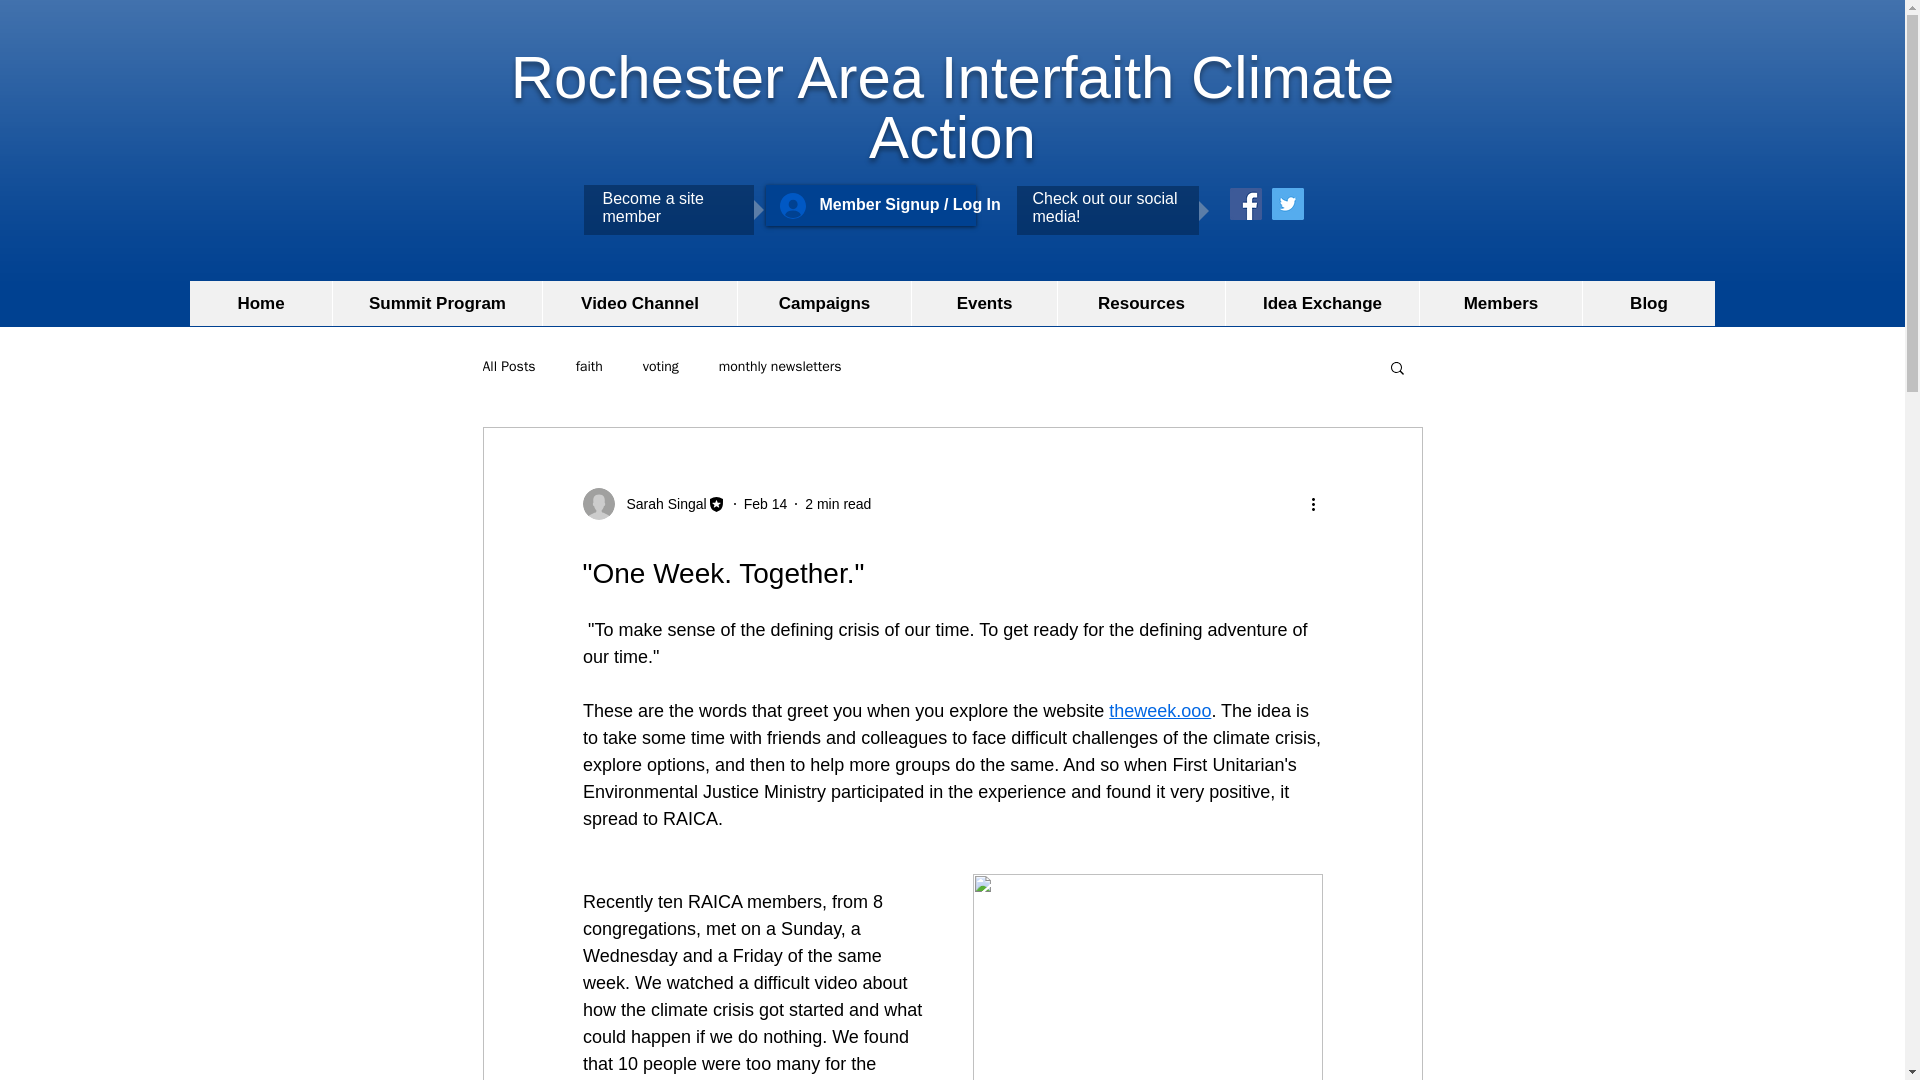 The image size is (1920, 1080). I want to click on Sarah Singal, so click(653, 504).